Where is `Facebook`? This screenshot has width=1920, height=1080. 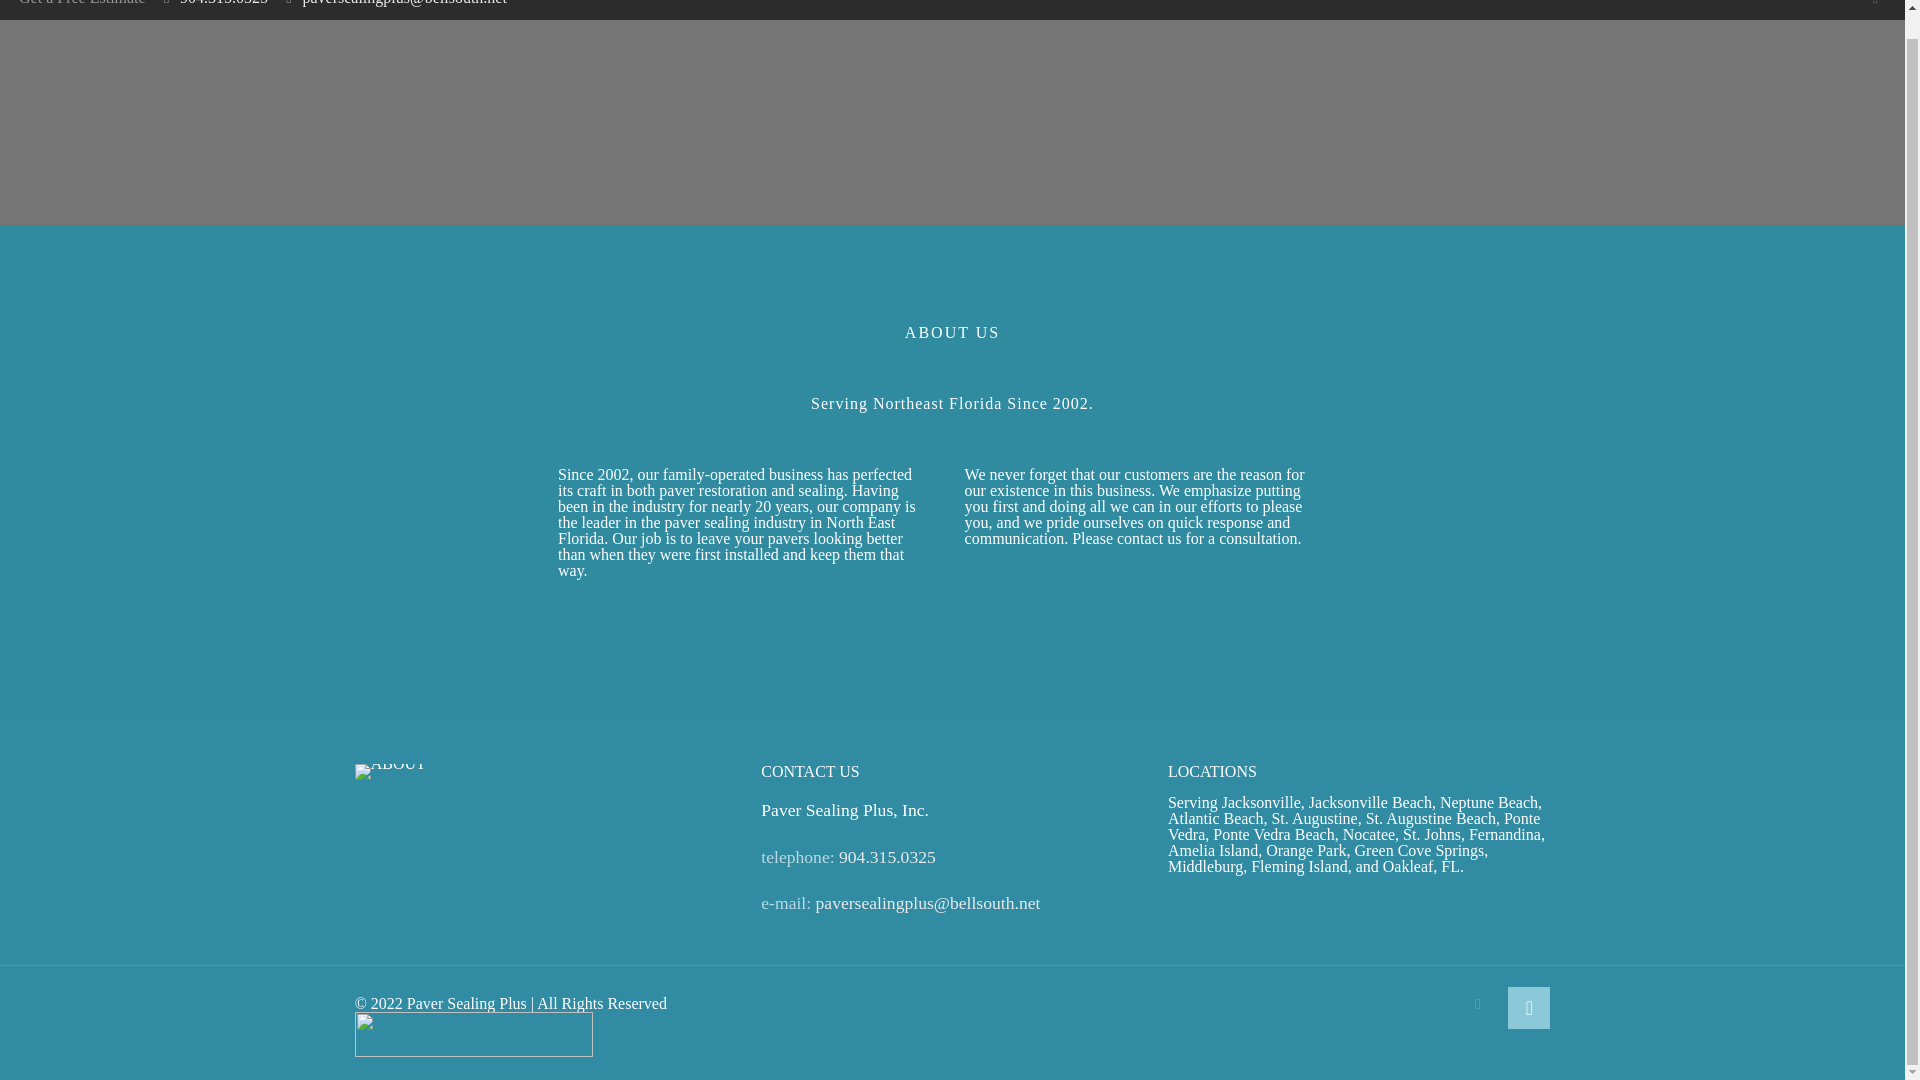 Facebook is located at coordinates (1874, 3).